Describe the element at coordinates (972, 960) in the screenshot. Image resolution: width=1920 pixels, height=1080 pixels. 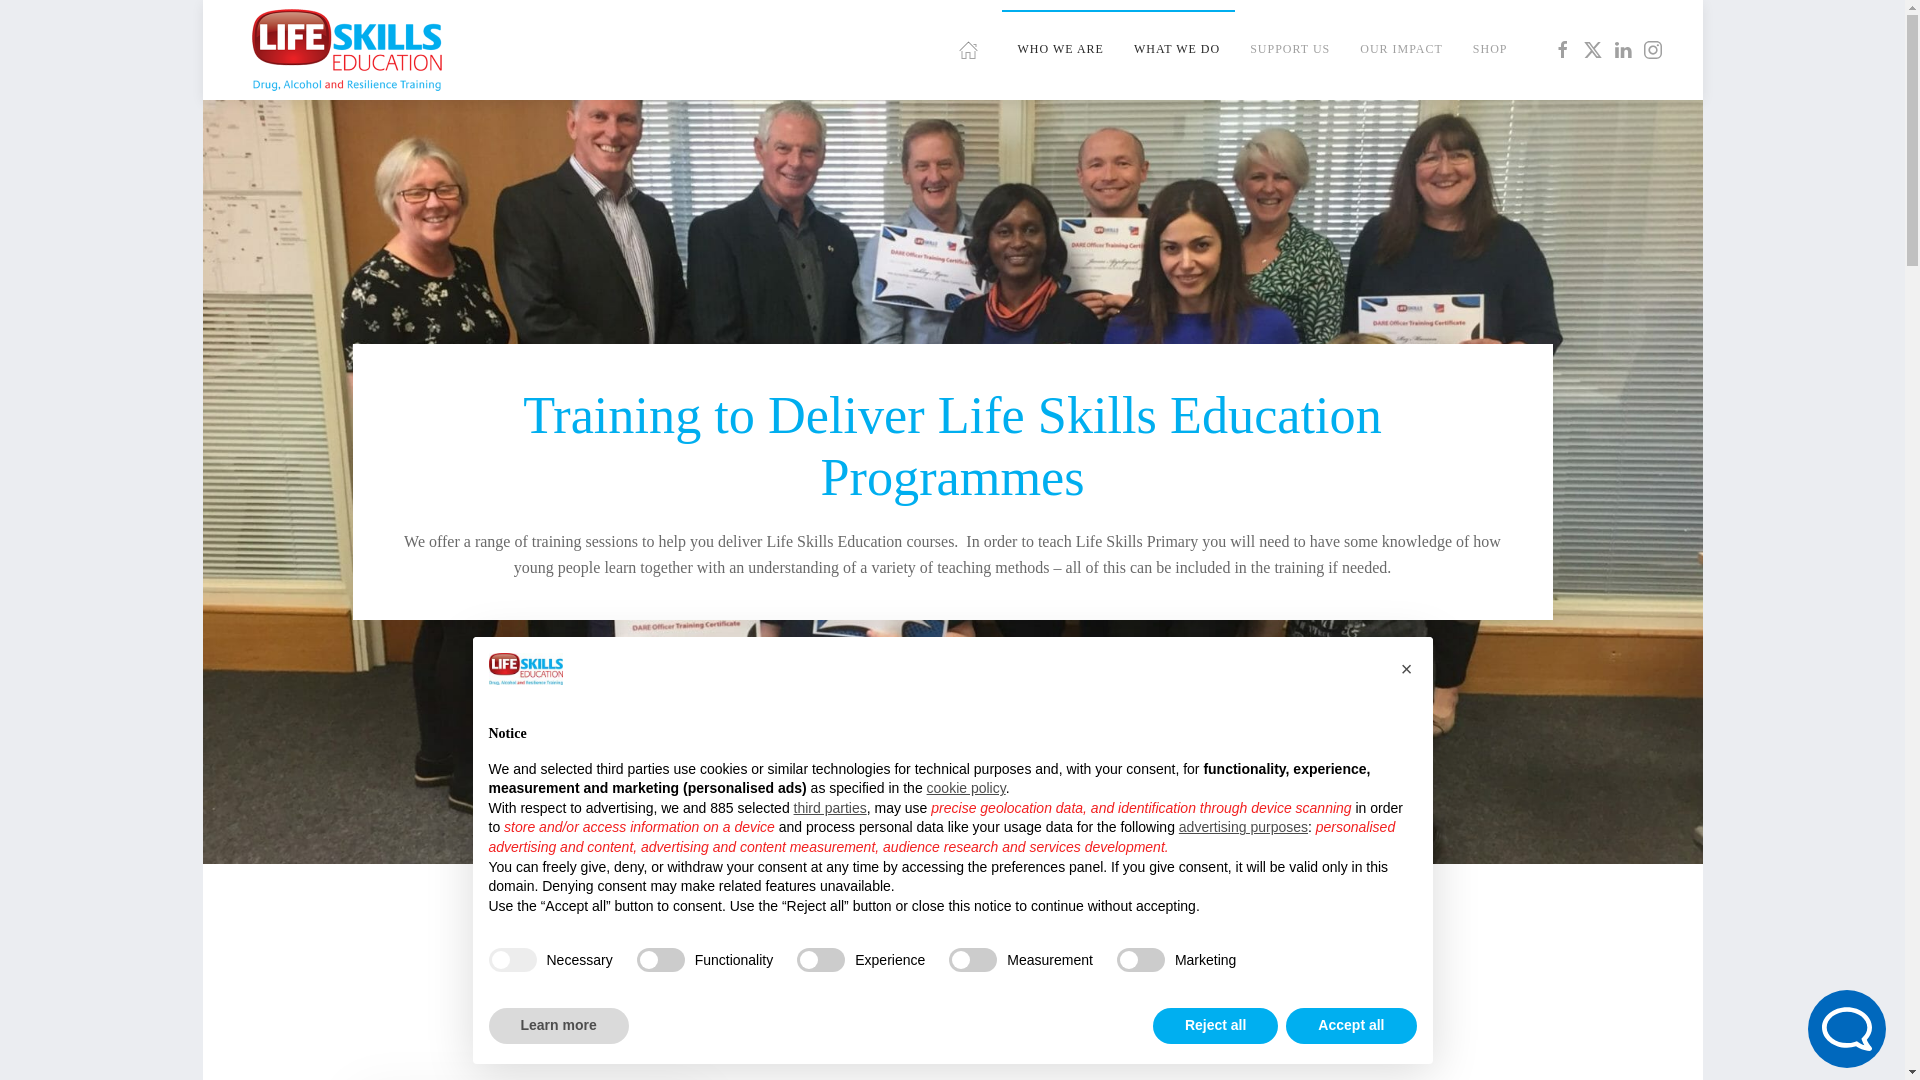
I see `false` at that location.